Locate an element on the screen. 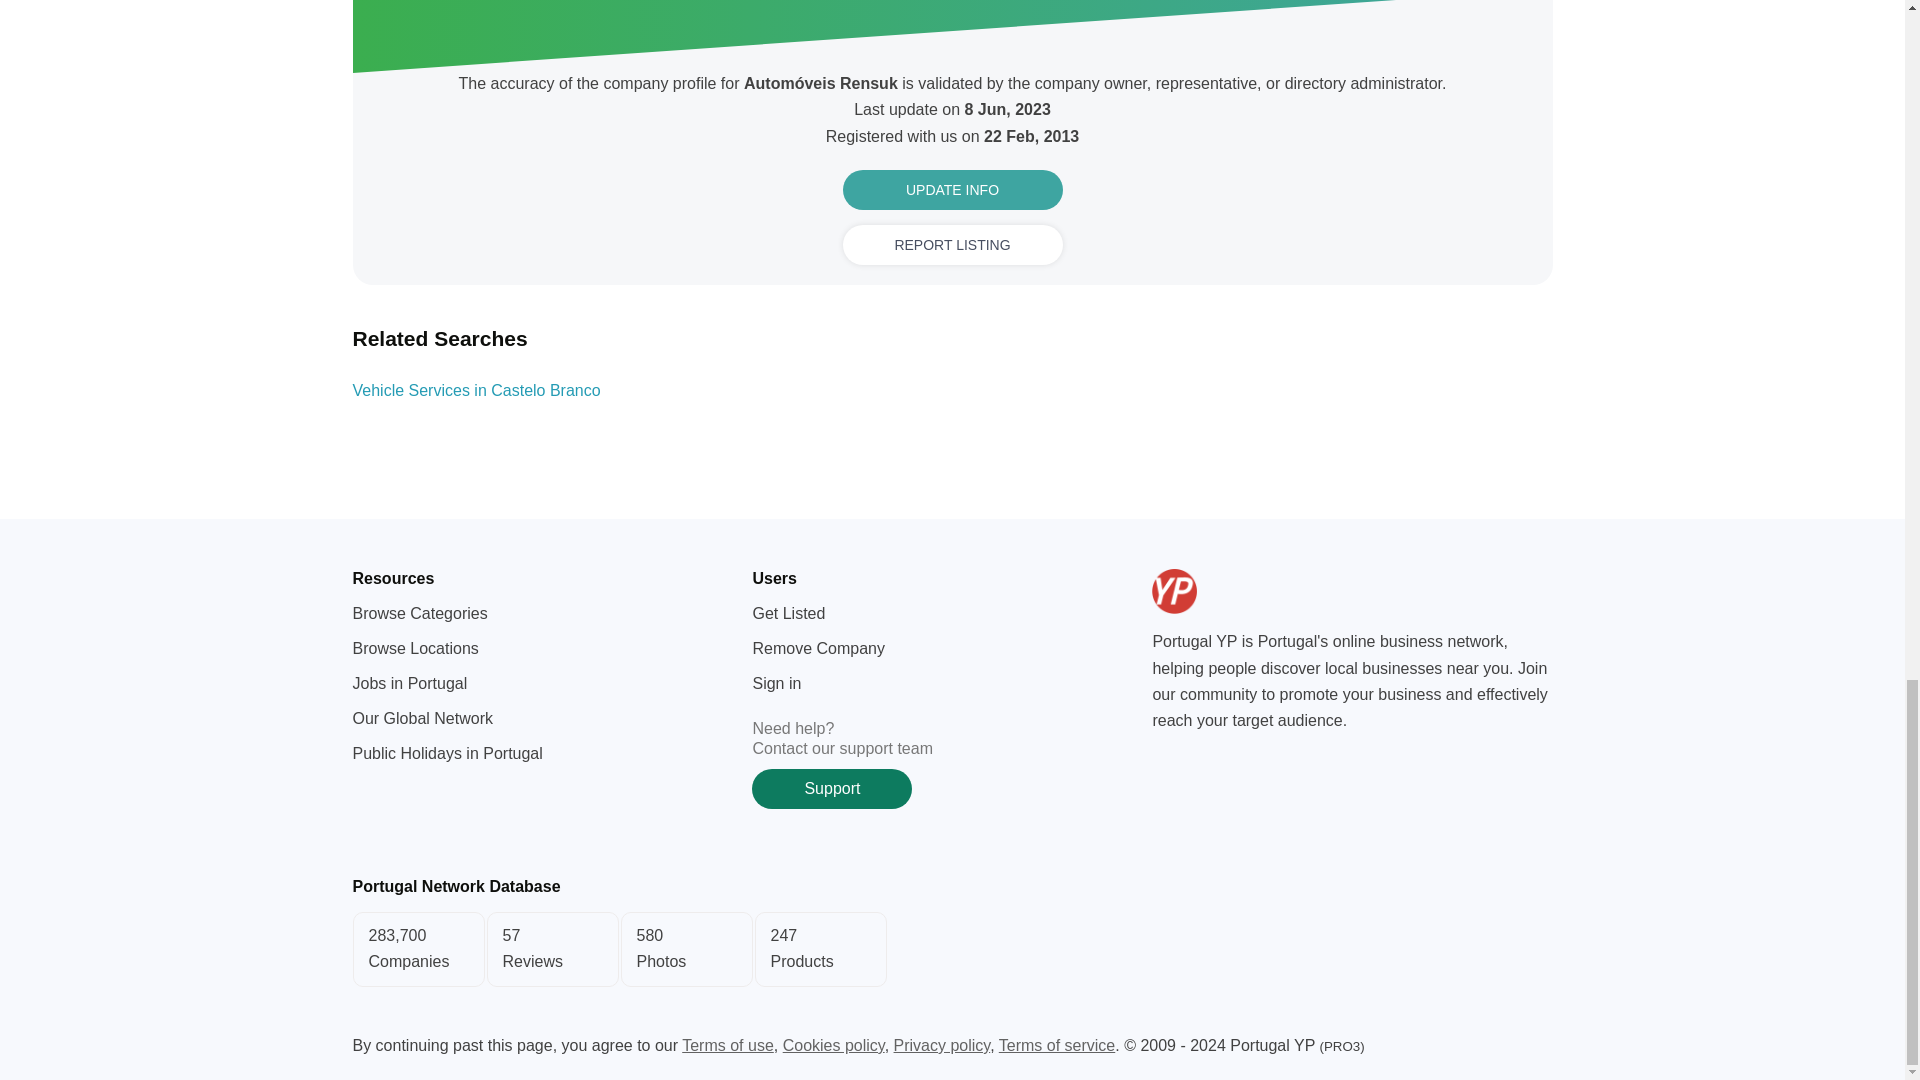  REPORT LISTING is located at coordinates (951, 949).